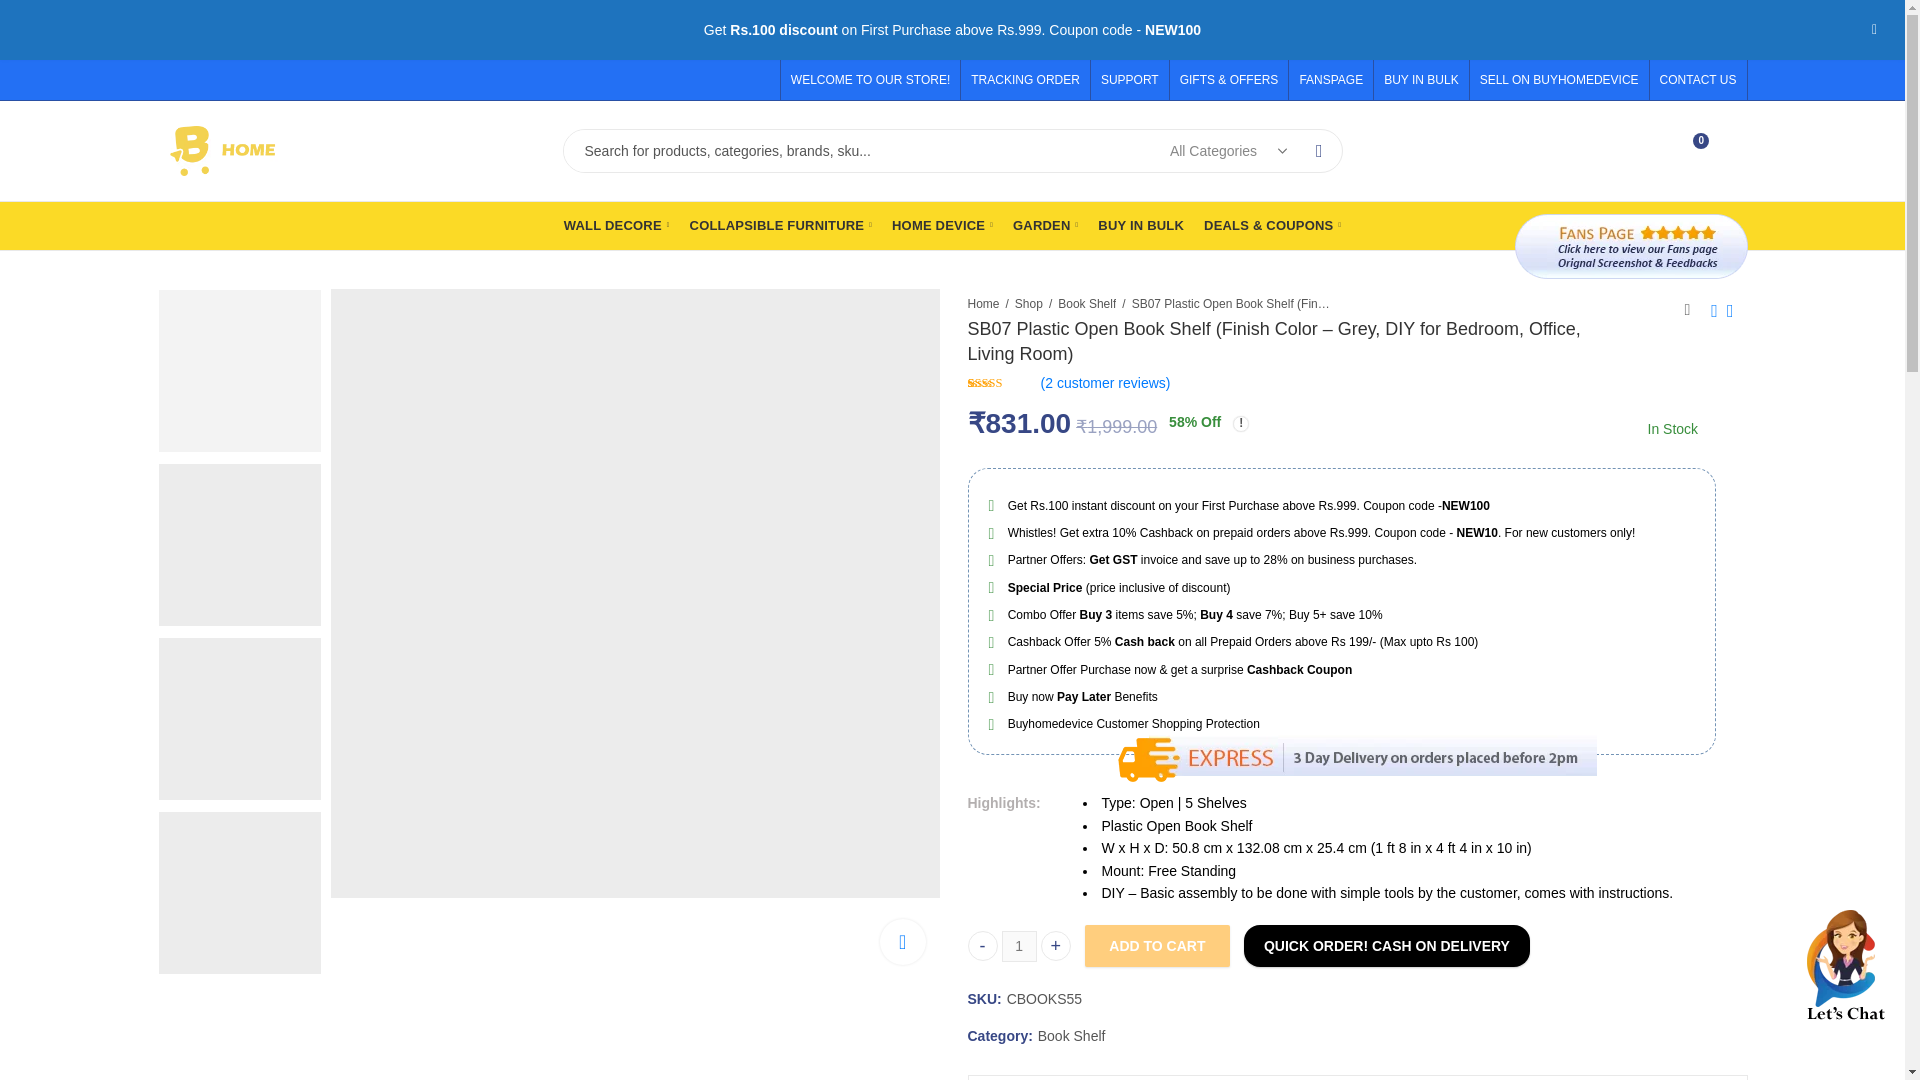 This screenshot has width=1920, height=1080. I want to click on BUY IN BULK, so click(1693, 80).